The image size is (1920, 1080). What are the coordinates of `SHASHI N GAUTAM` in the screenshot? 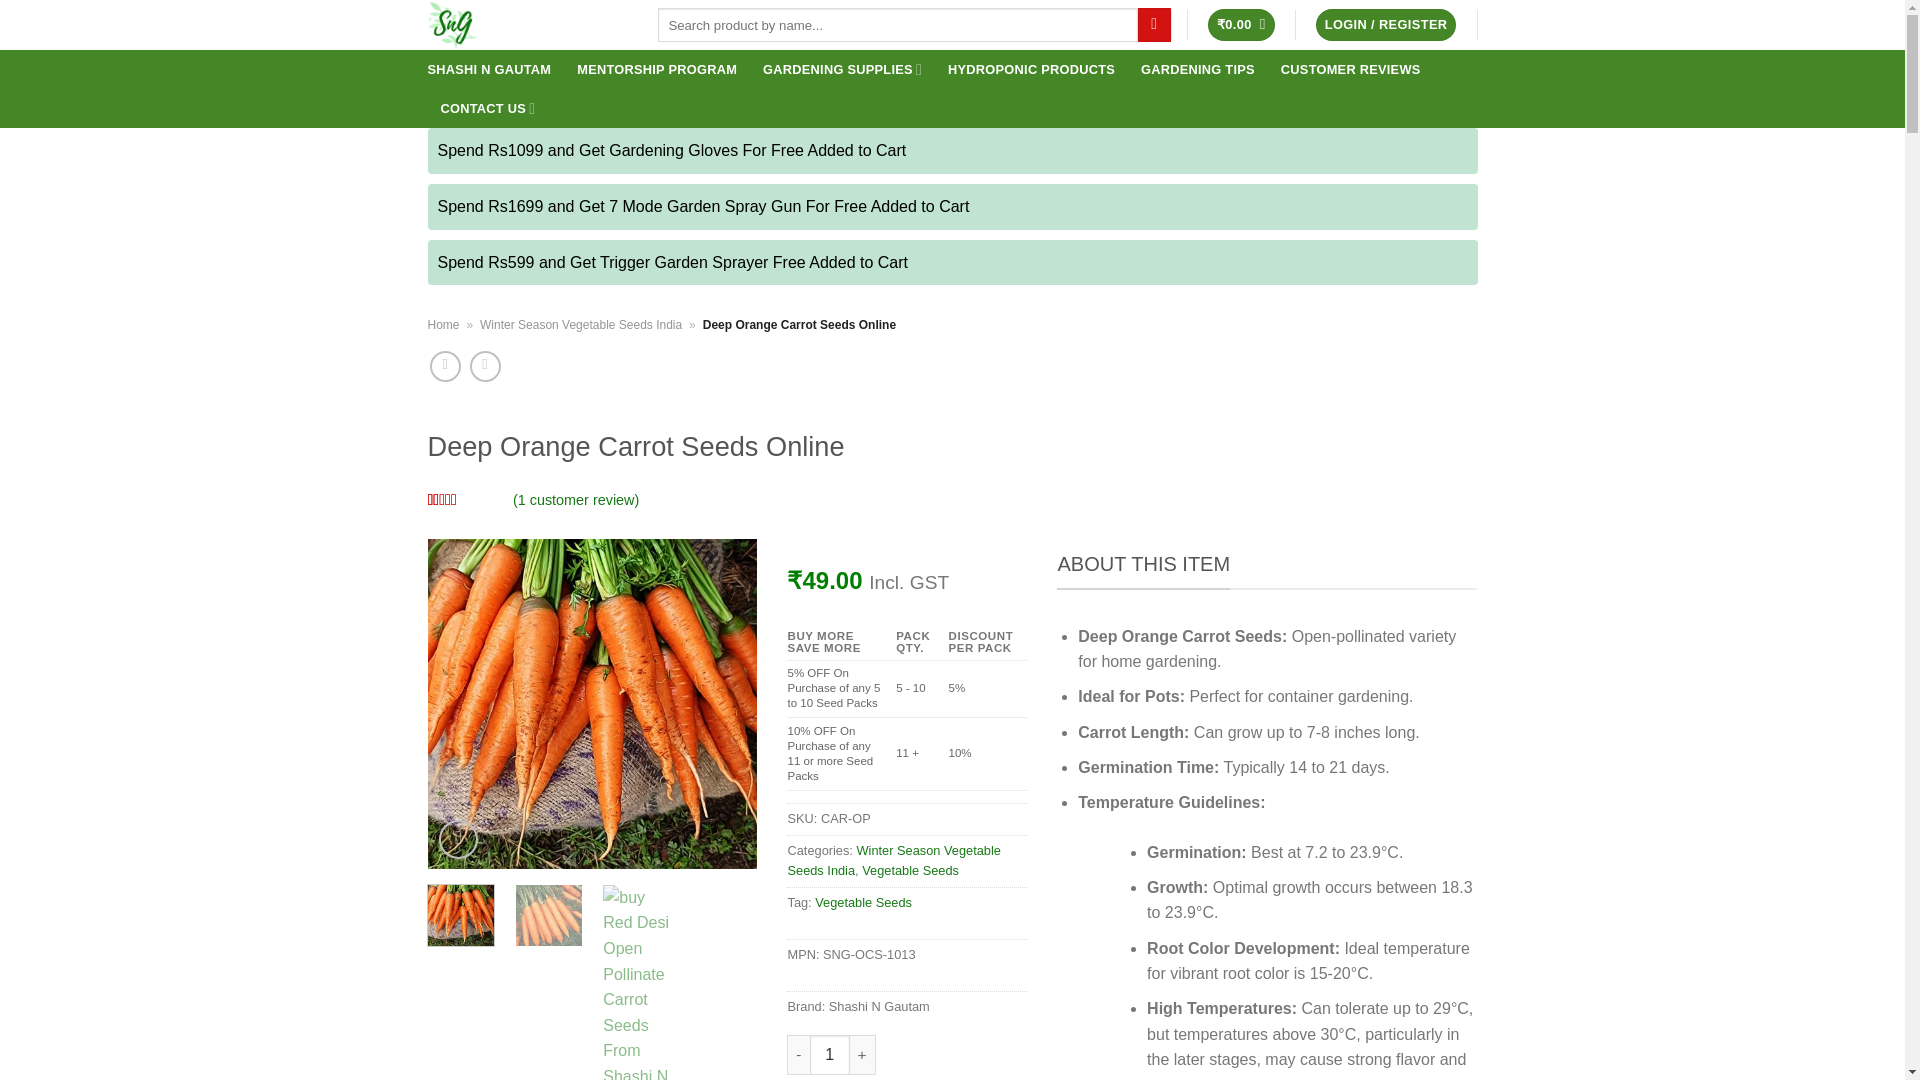 It's located at (490, 69).